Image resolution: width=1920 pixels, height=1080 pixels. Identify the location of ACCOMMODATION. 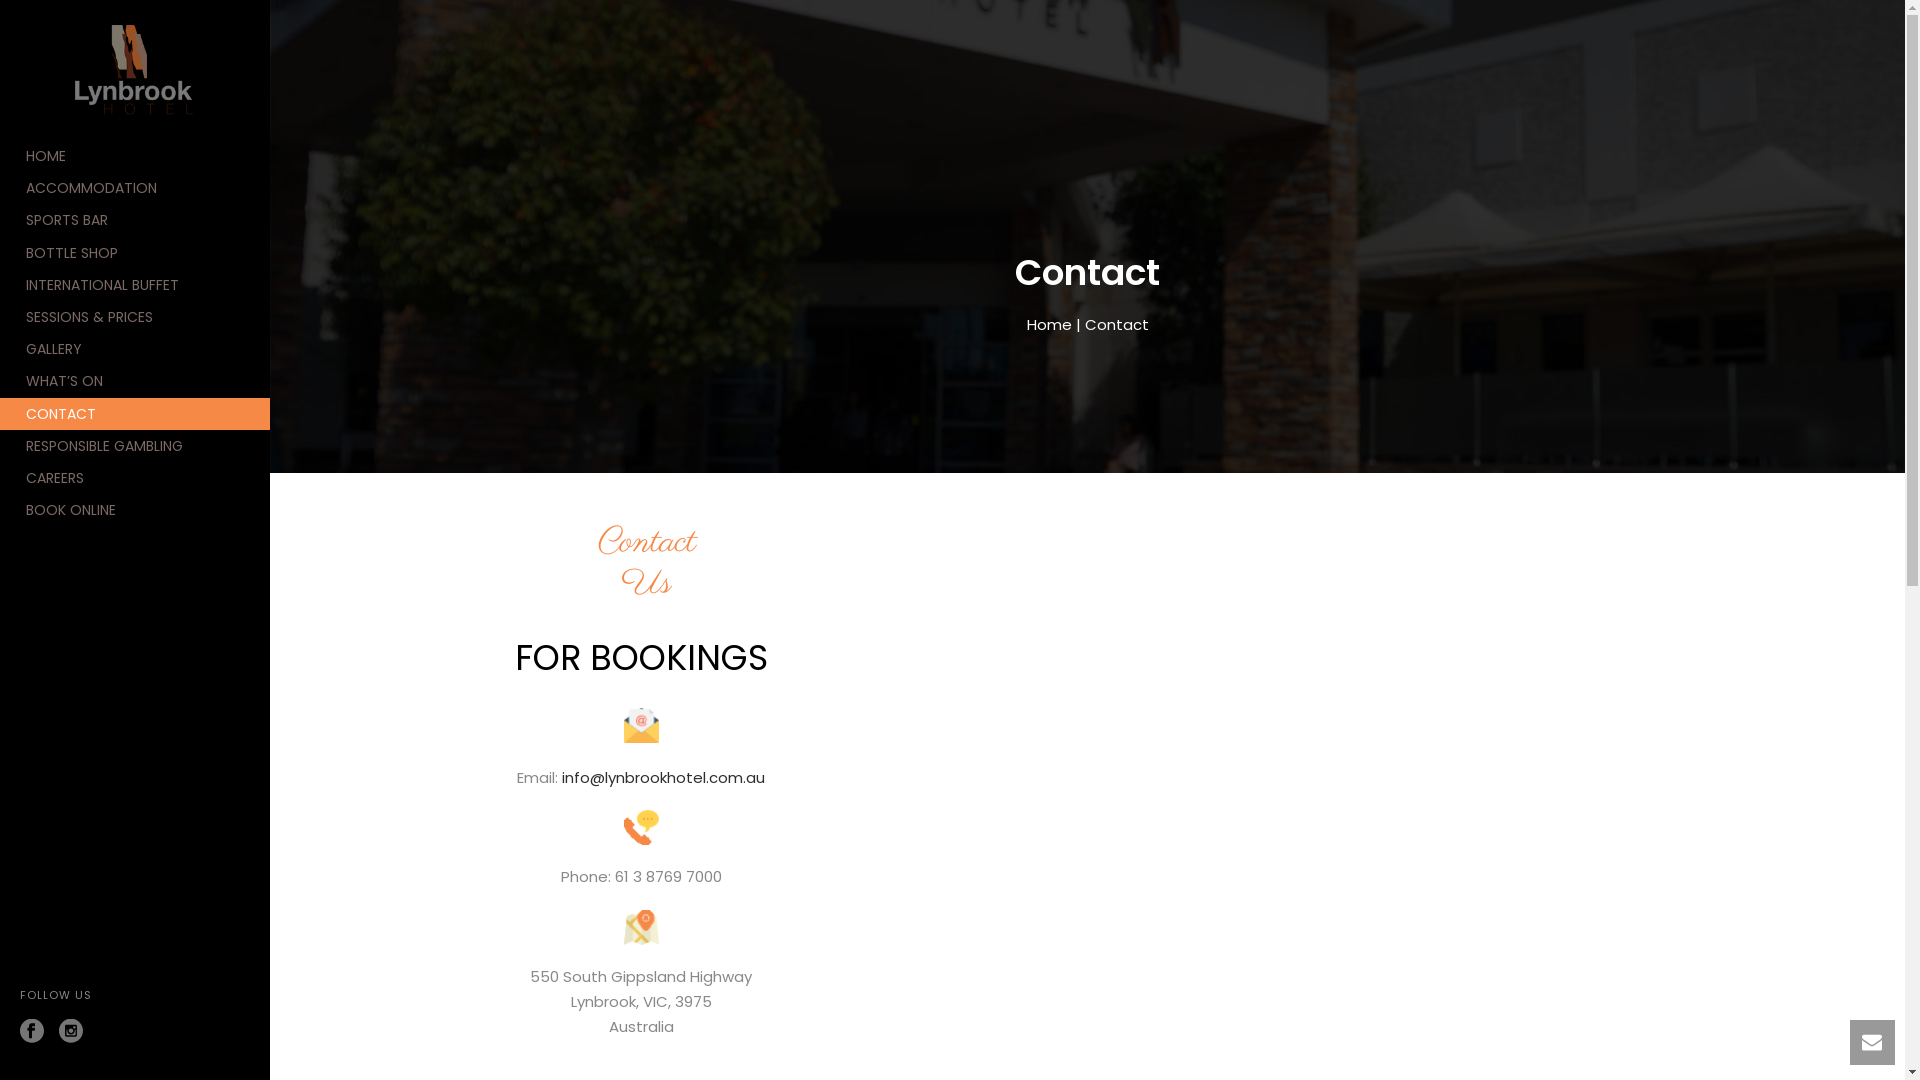
(135, 188).